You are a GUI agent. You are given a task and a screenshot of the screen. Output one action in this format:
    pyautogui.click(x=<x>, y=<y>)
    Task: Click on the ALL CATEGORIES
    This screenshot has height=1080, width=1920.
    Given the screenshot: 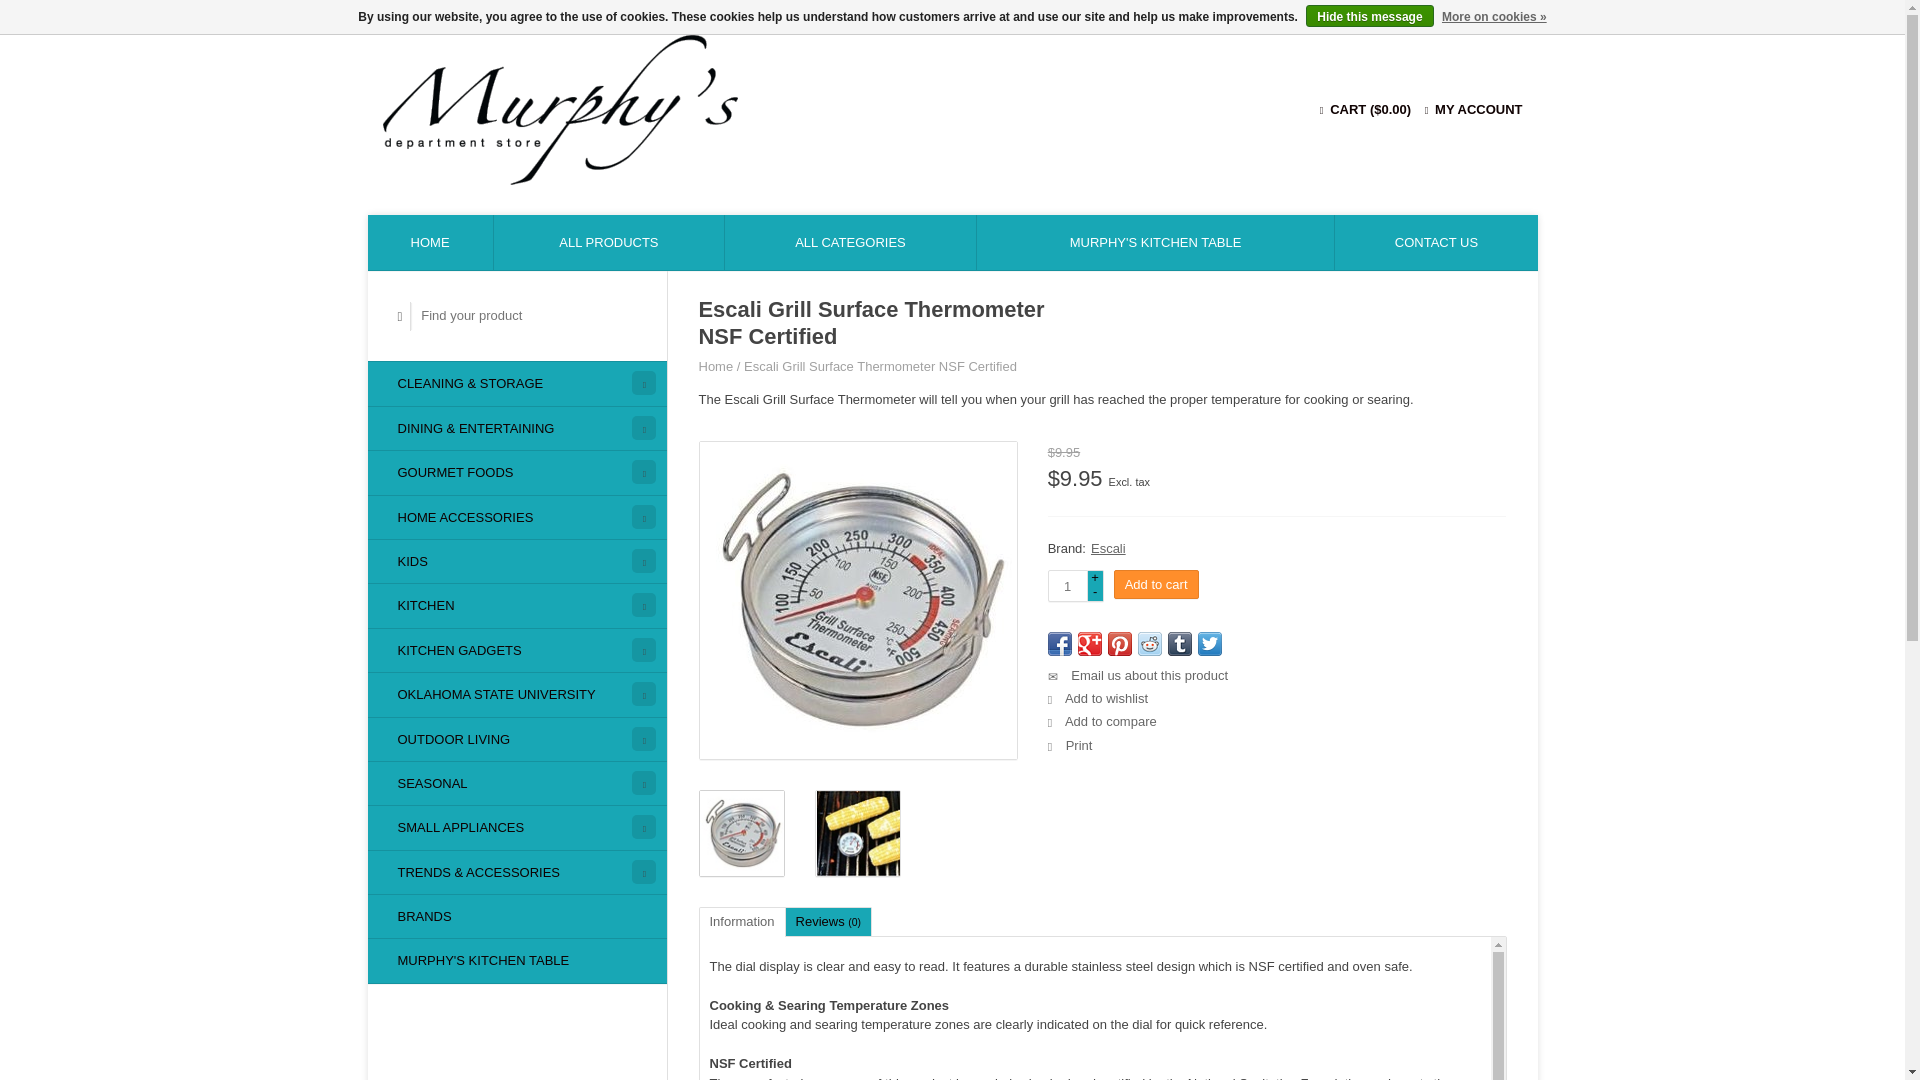 What is the action you would take?
    pyautogui.click(x=850, y=242)
    